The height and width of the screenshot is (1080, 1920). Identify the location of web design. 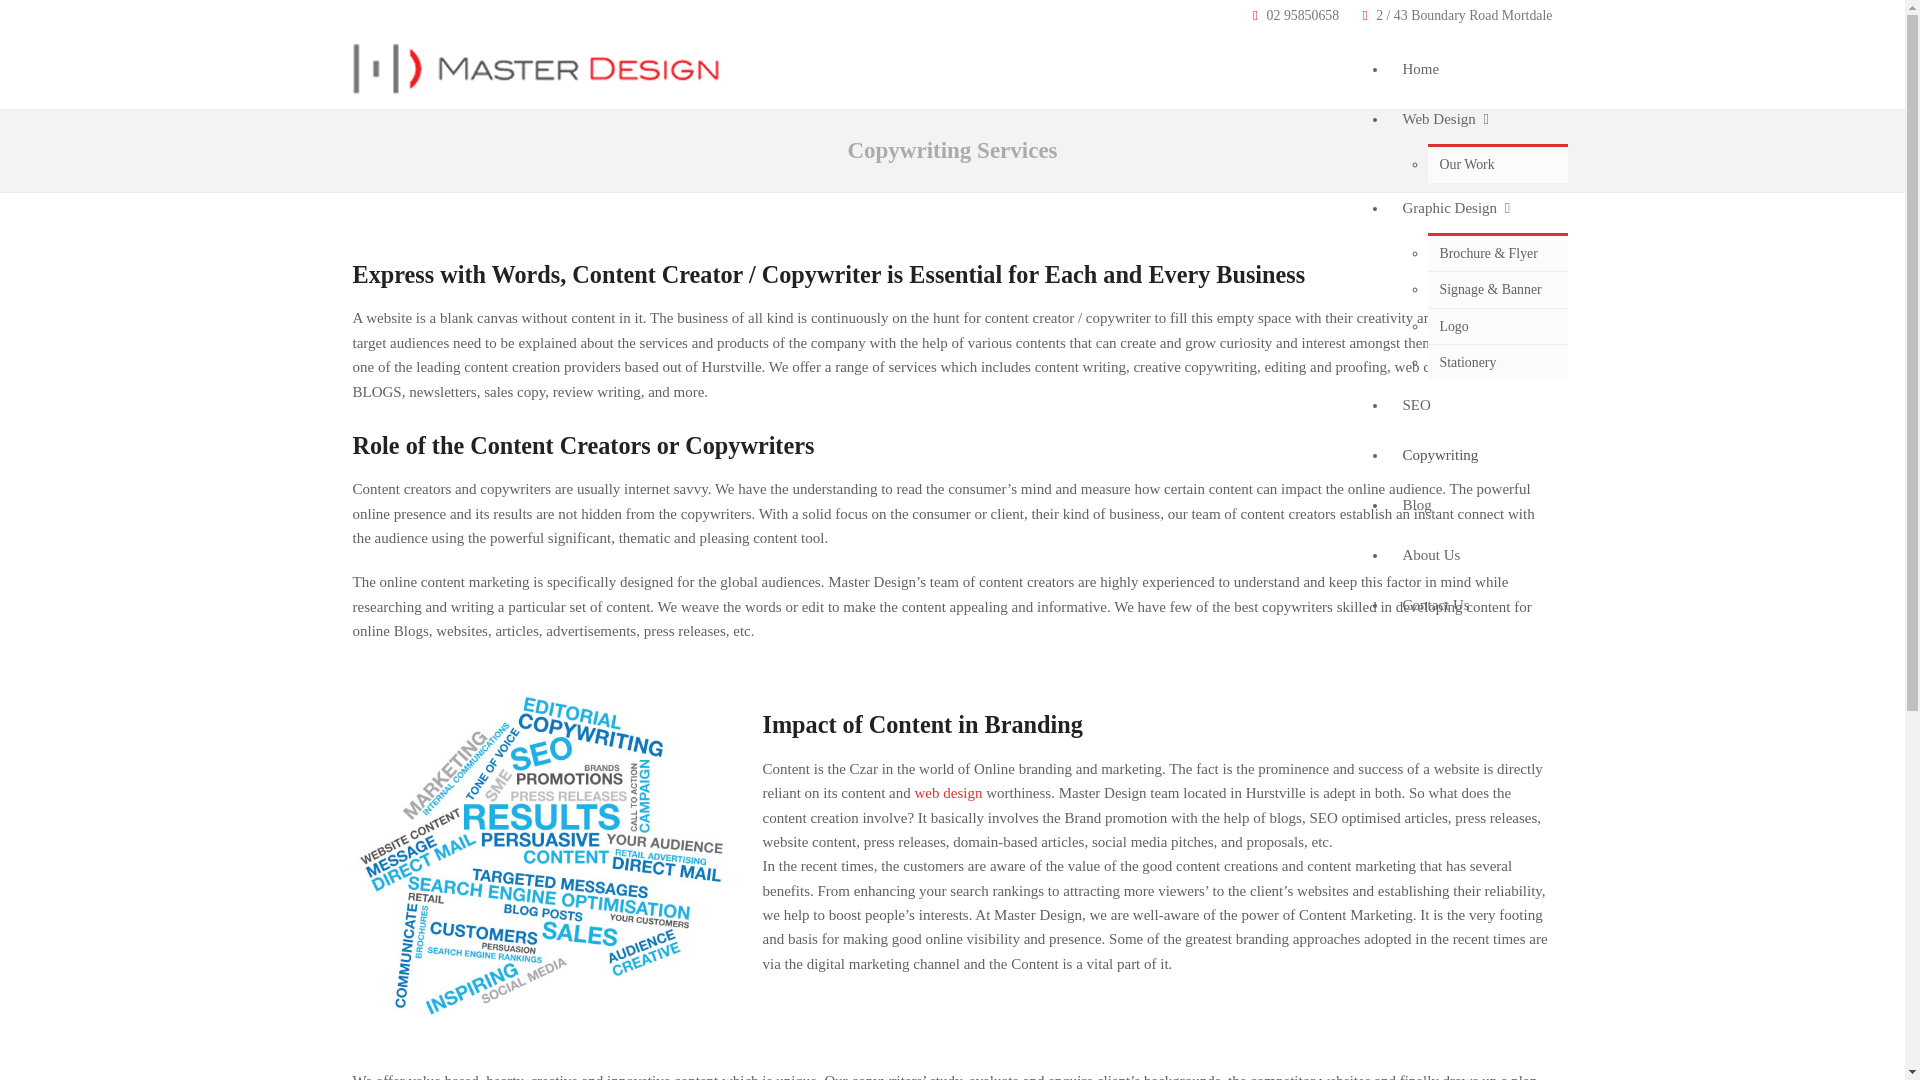
(949, 793).